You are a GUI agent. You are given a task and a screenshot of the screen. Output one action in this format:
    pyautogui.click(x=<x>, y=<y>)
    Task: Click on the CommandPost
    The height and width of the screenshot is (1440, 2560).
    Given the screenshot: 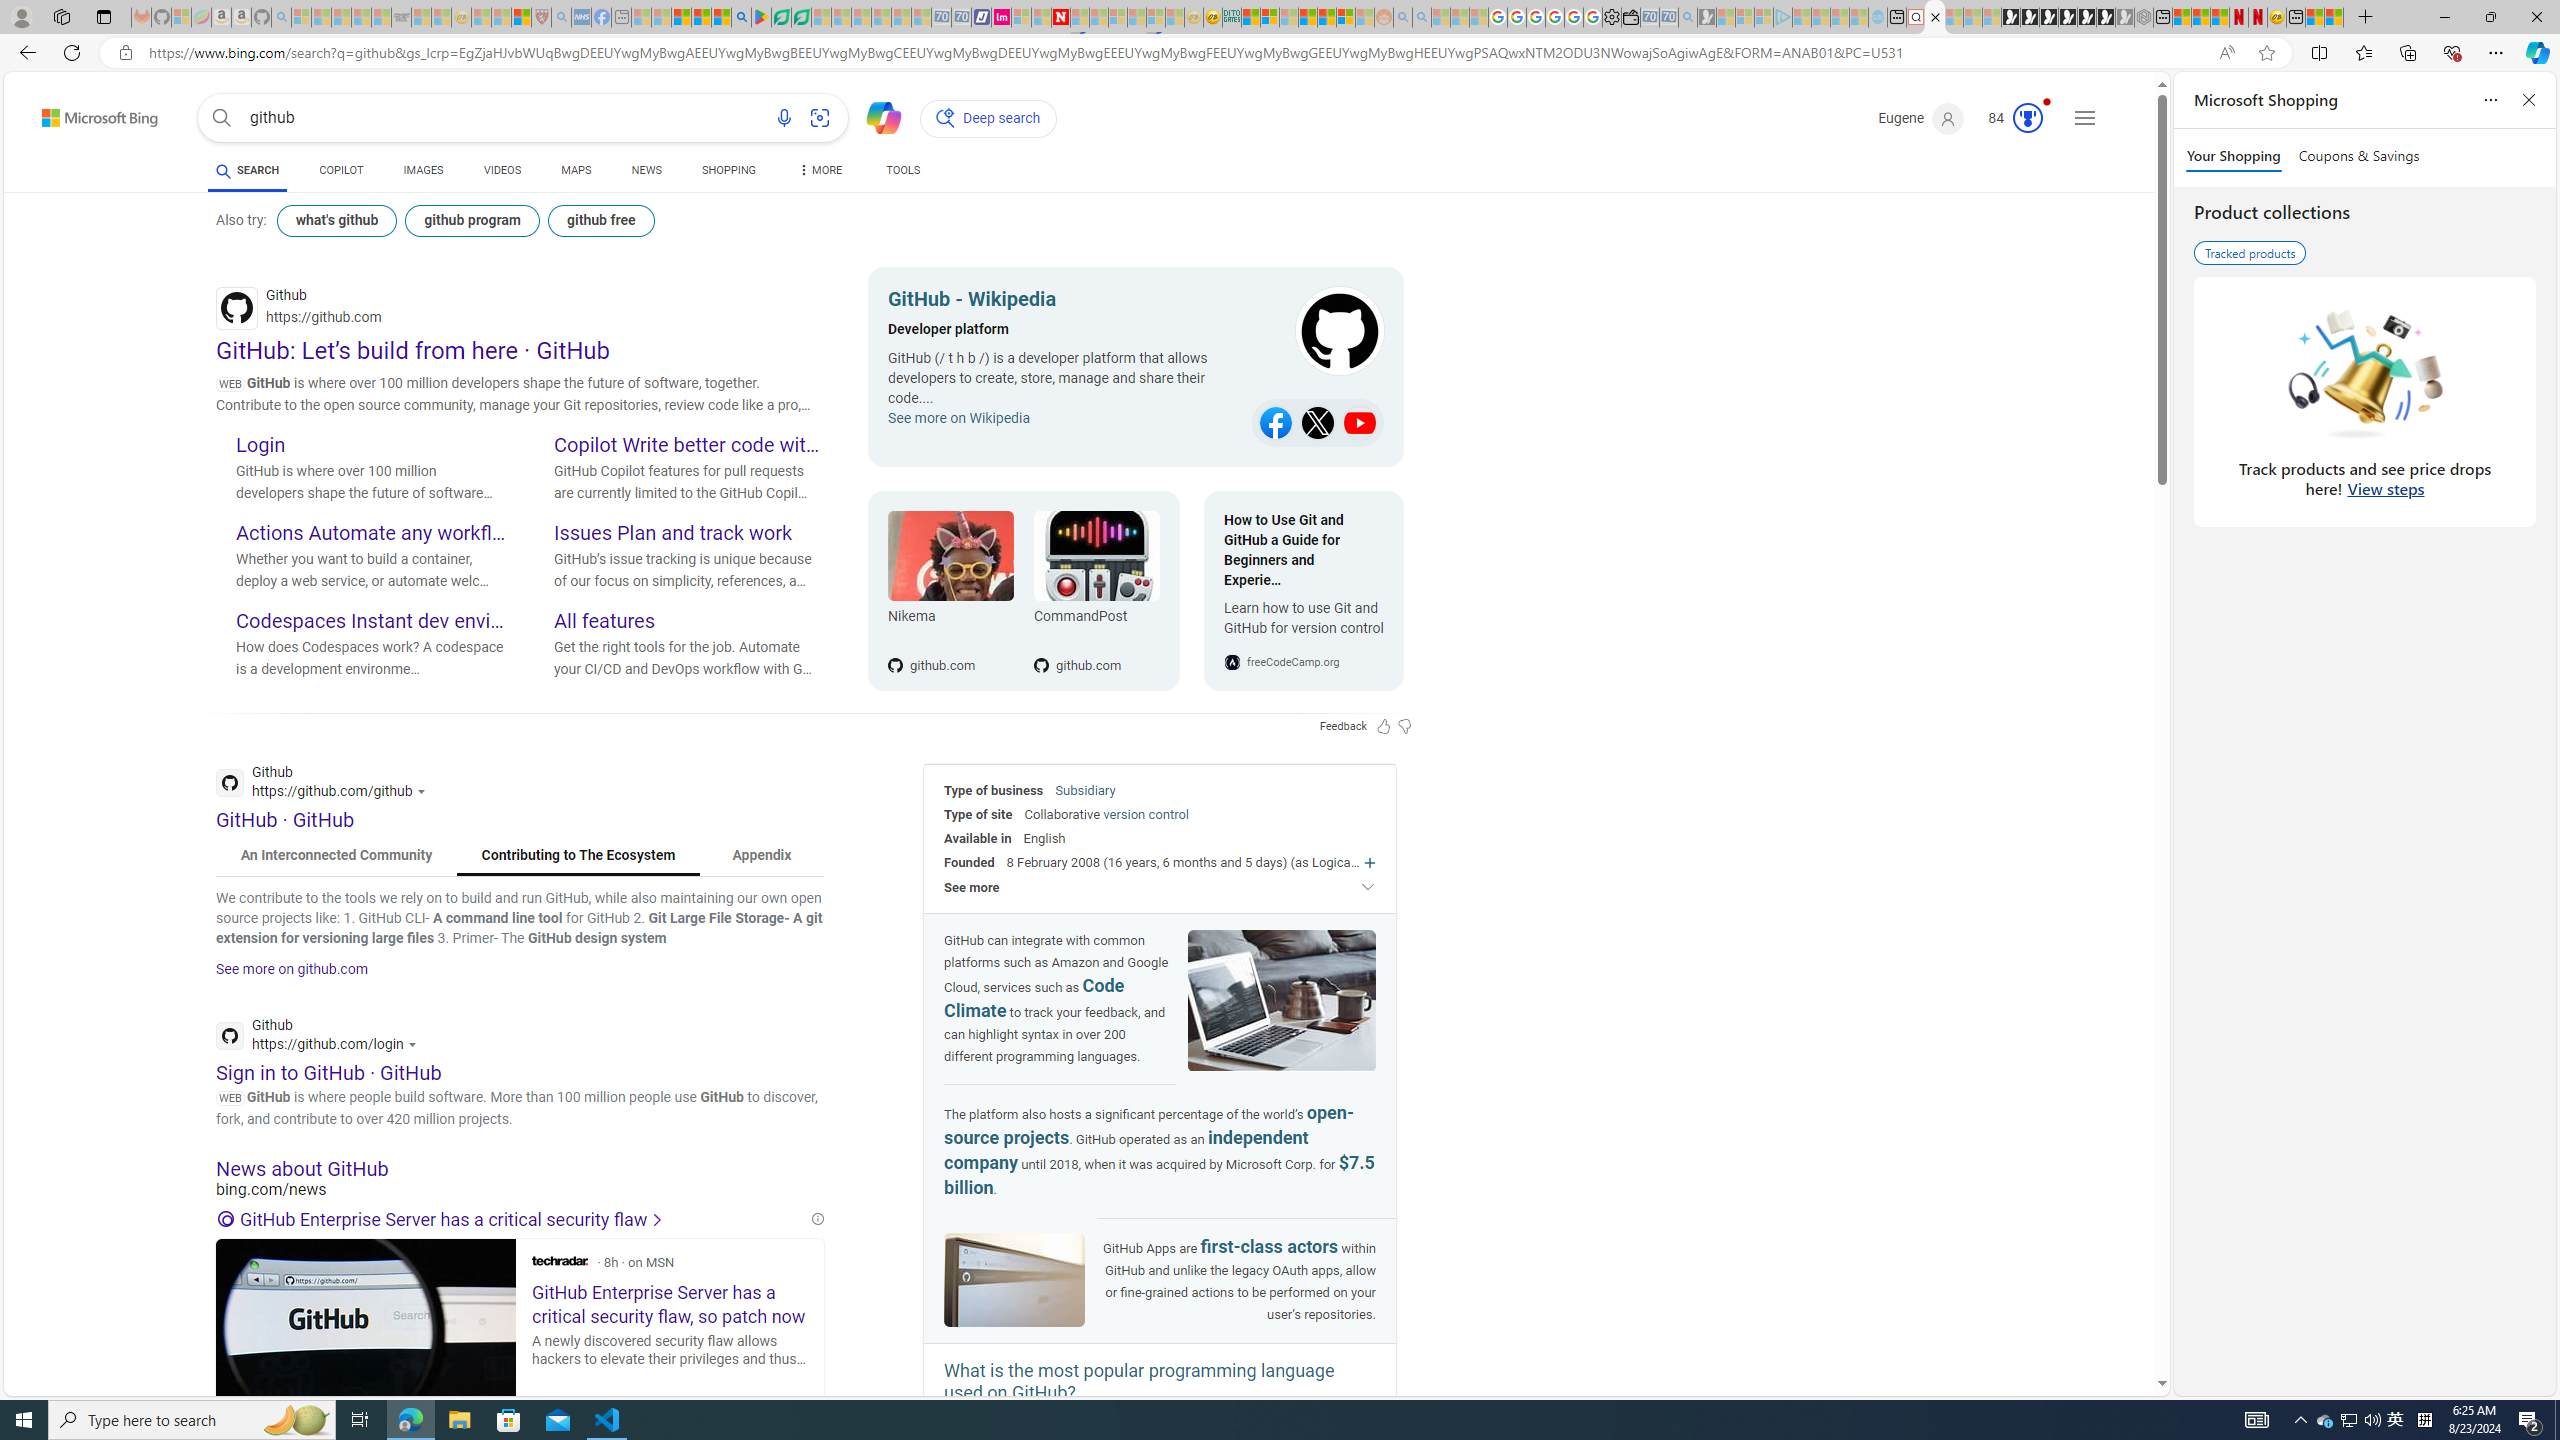 What is the action you would take?
    pyautogui.click(x=1096, y=620)
    